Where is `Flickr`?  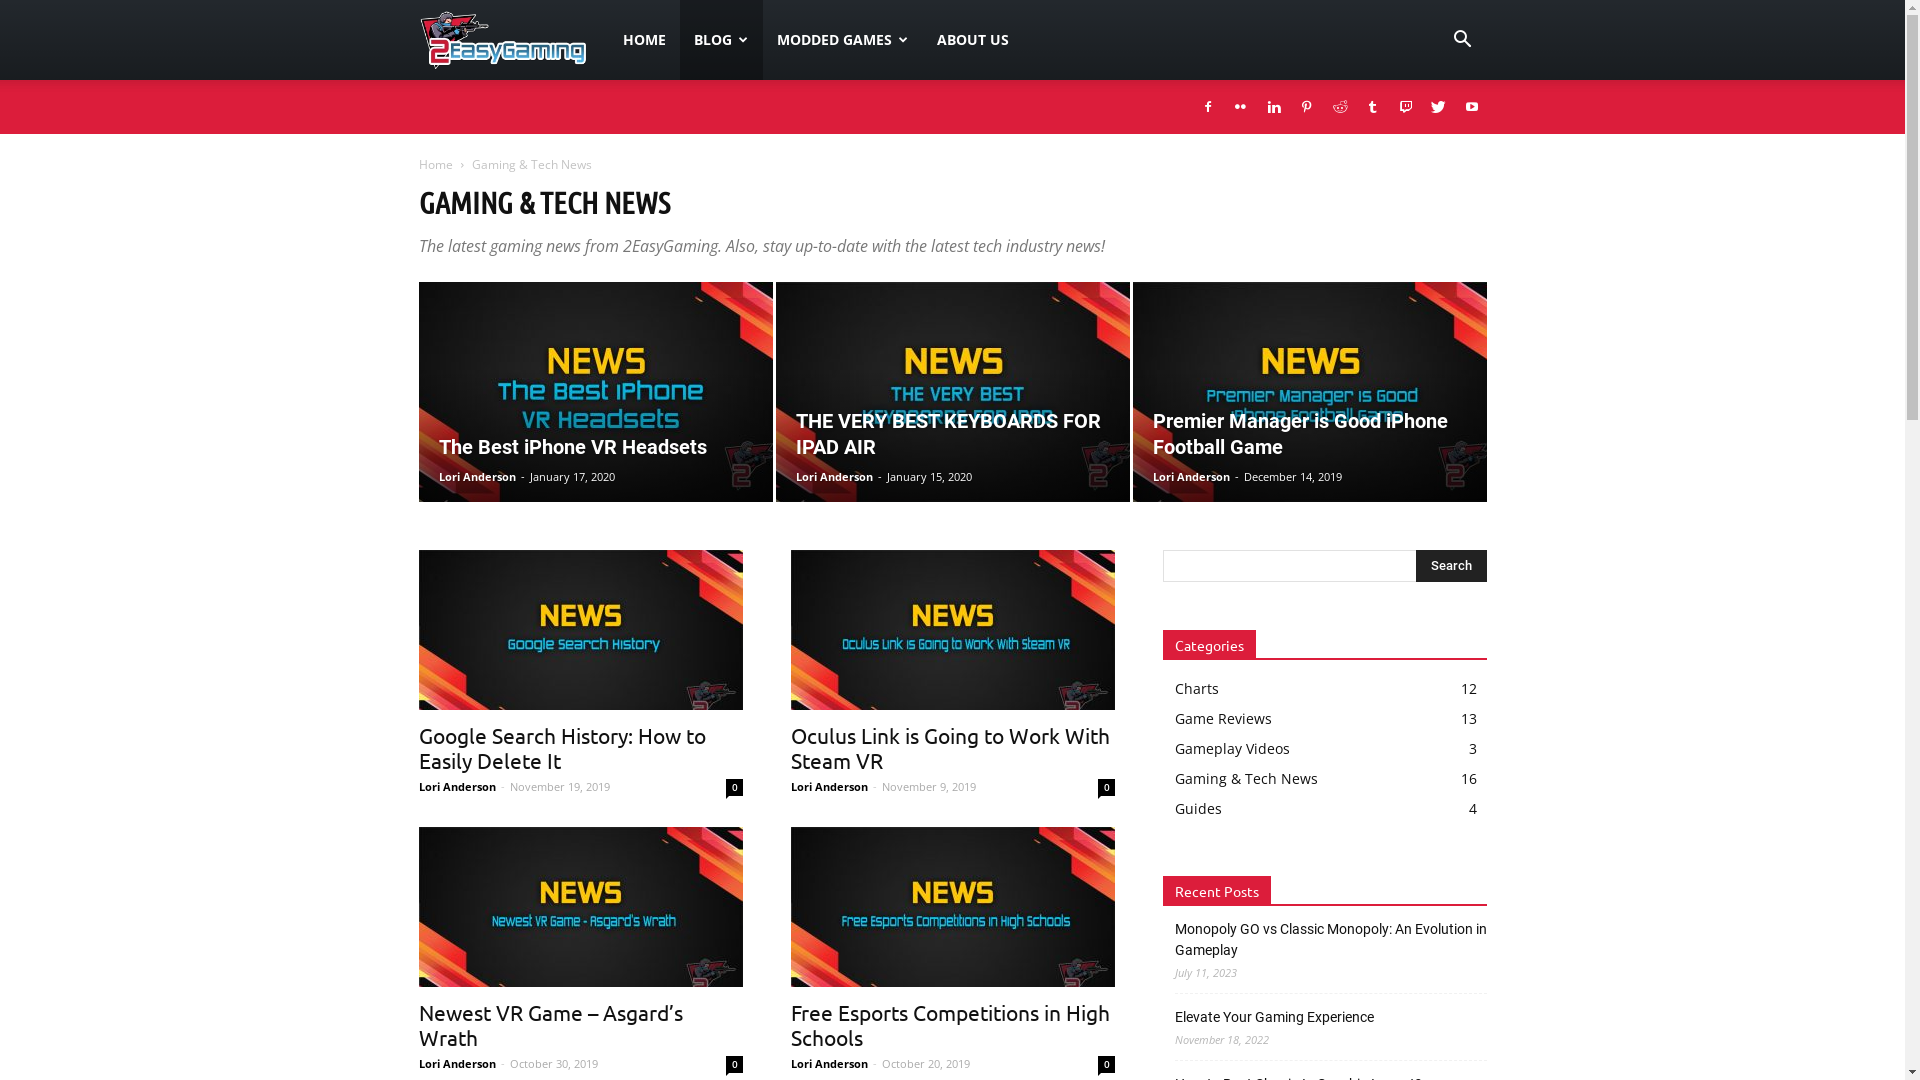 Flickr is located at coordinates (1241, 107).